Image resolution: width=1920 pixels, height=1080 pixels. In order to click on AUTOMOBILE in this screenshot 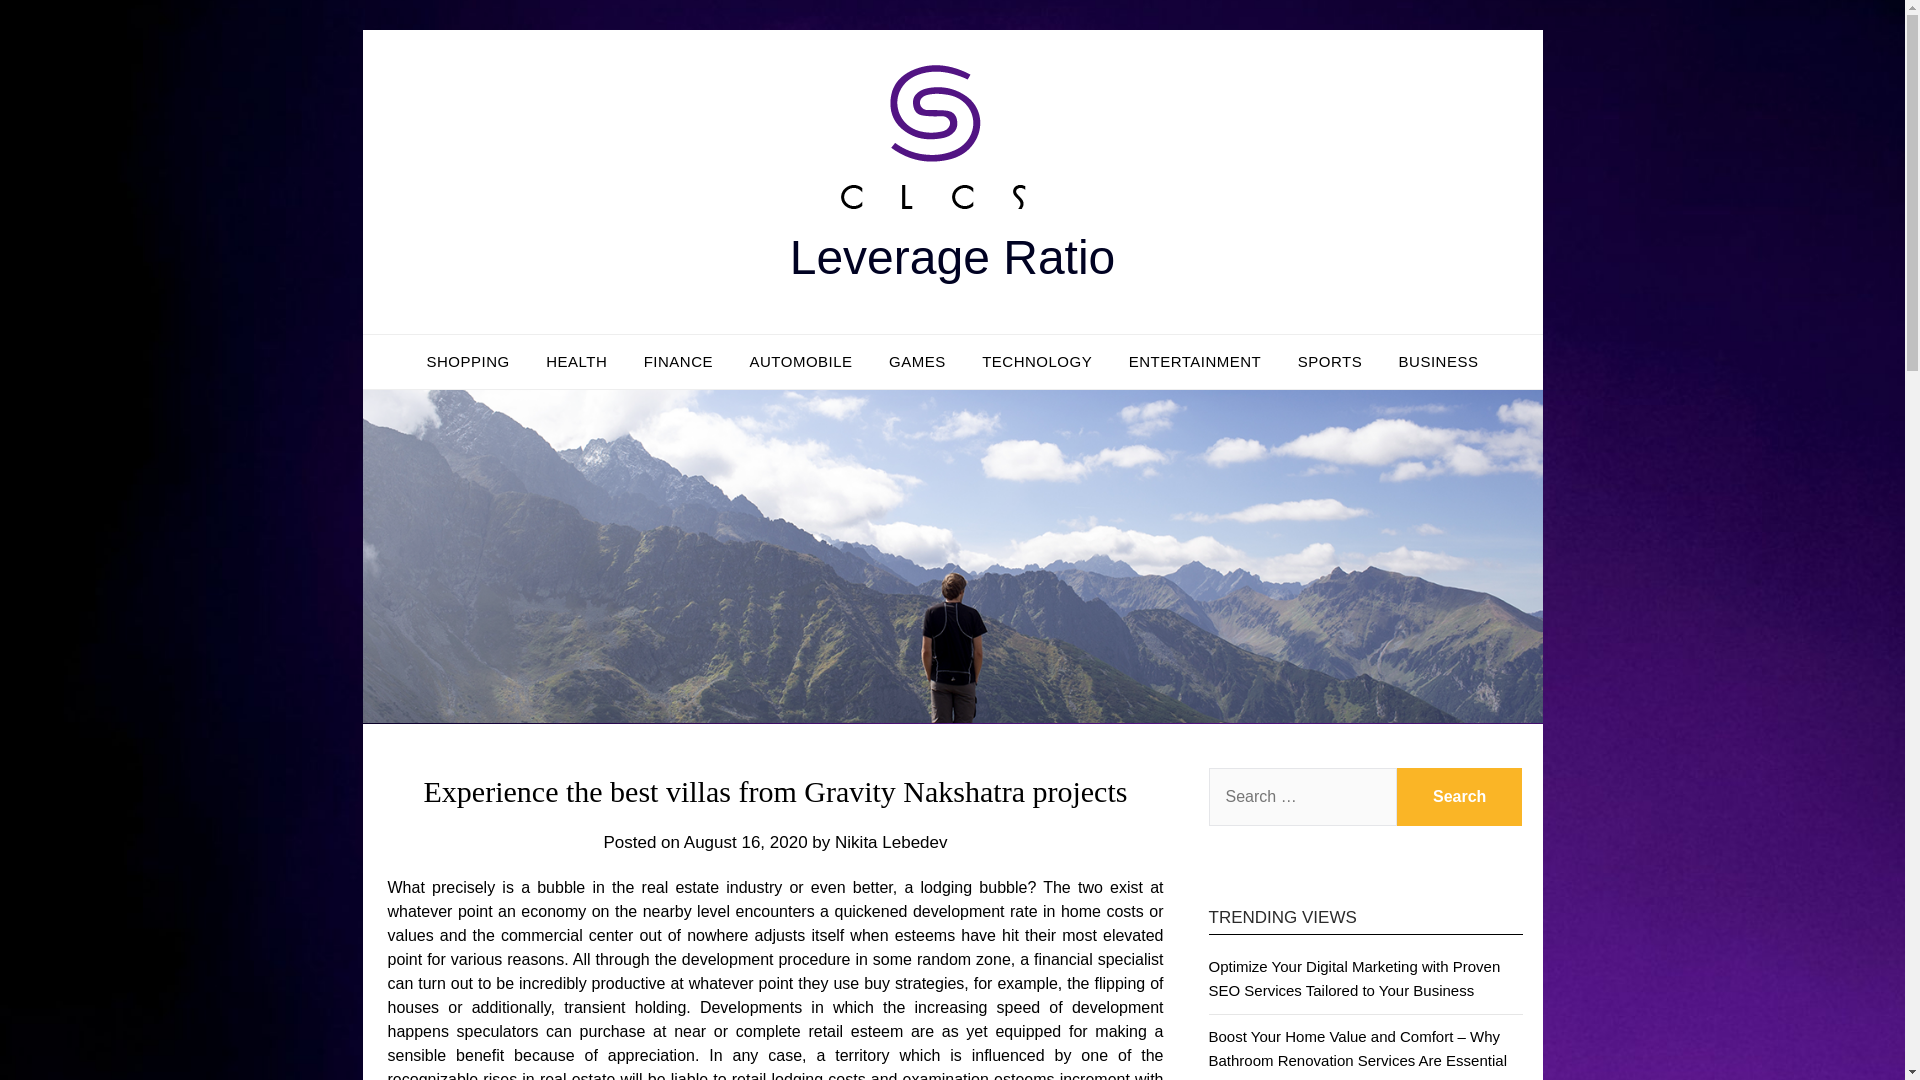, I will do `click(801, 361)`.